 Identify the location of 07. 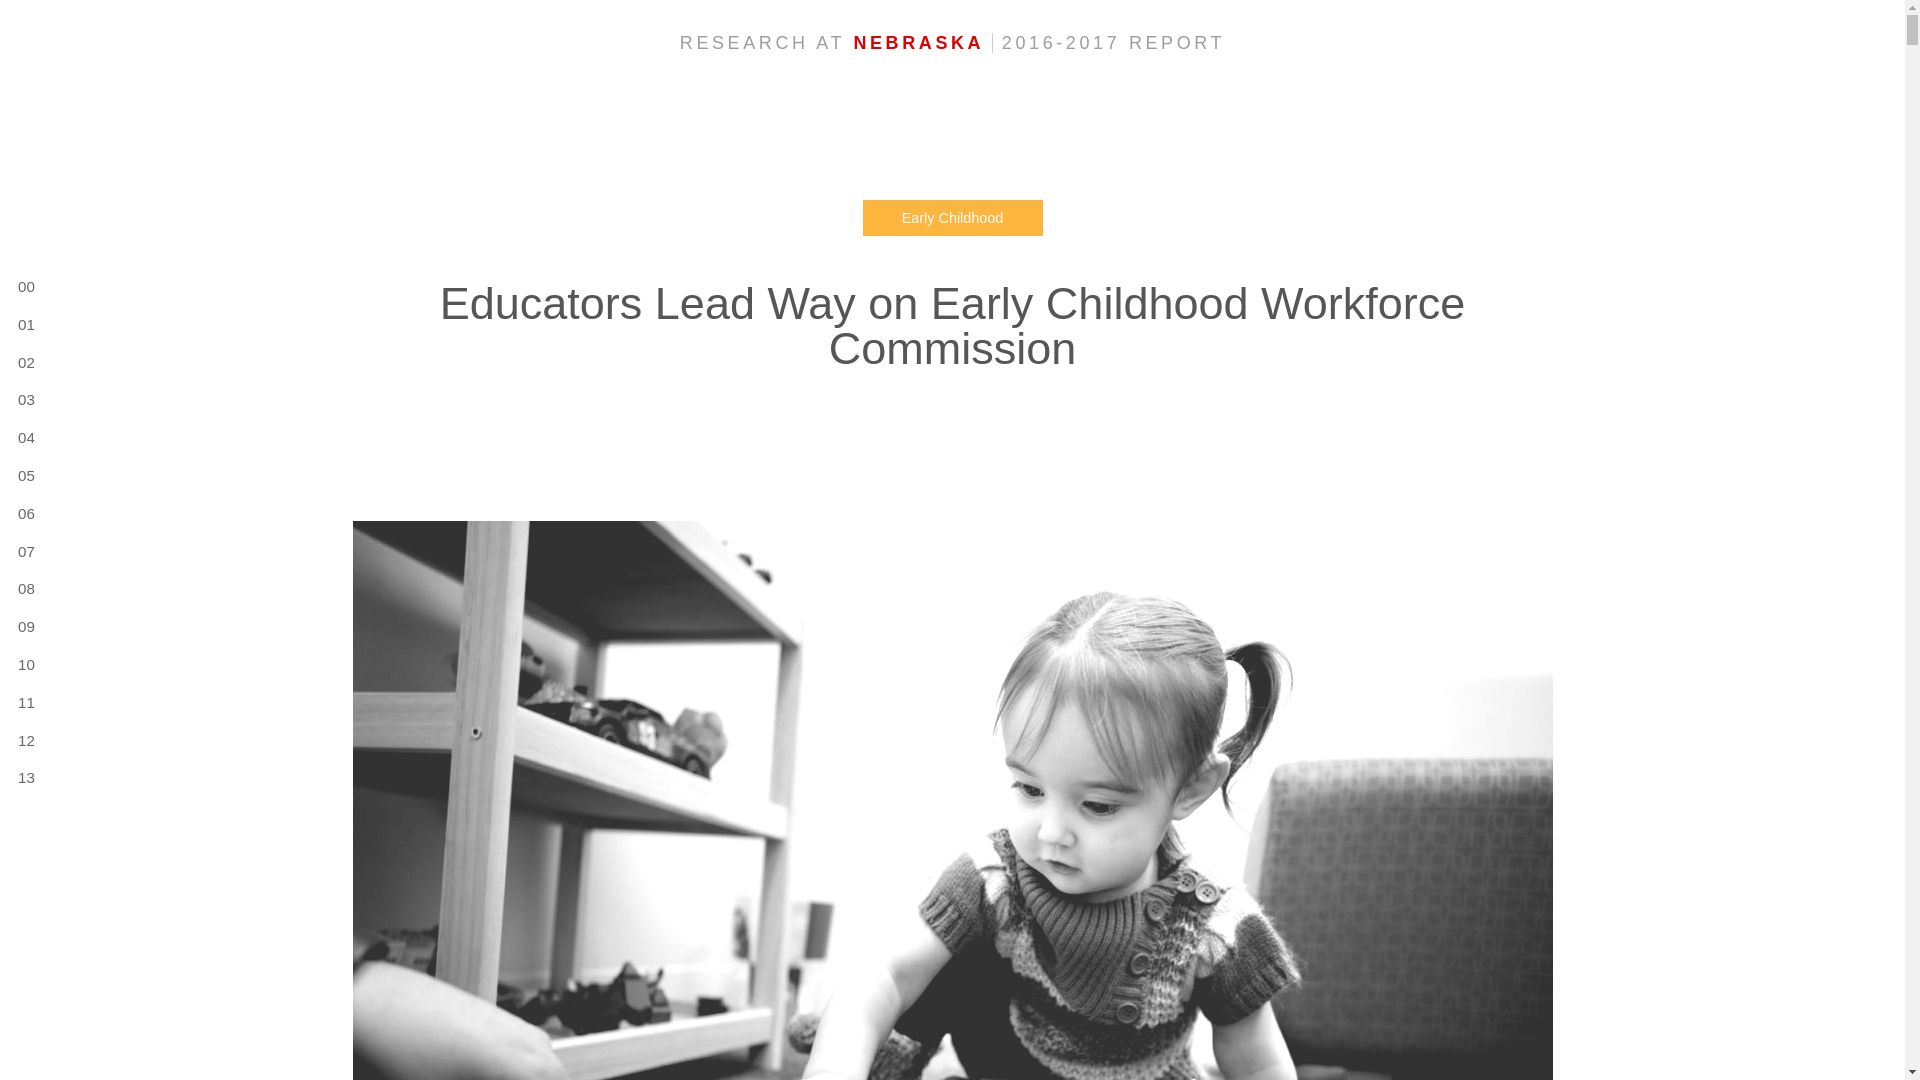
(24, 550).